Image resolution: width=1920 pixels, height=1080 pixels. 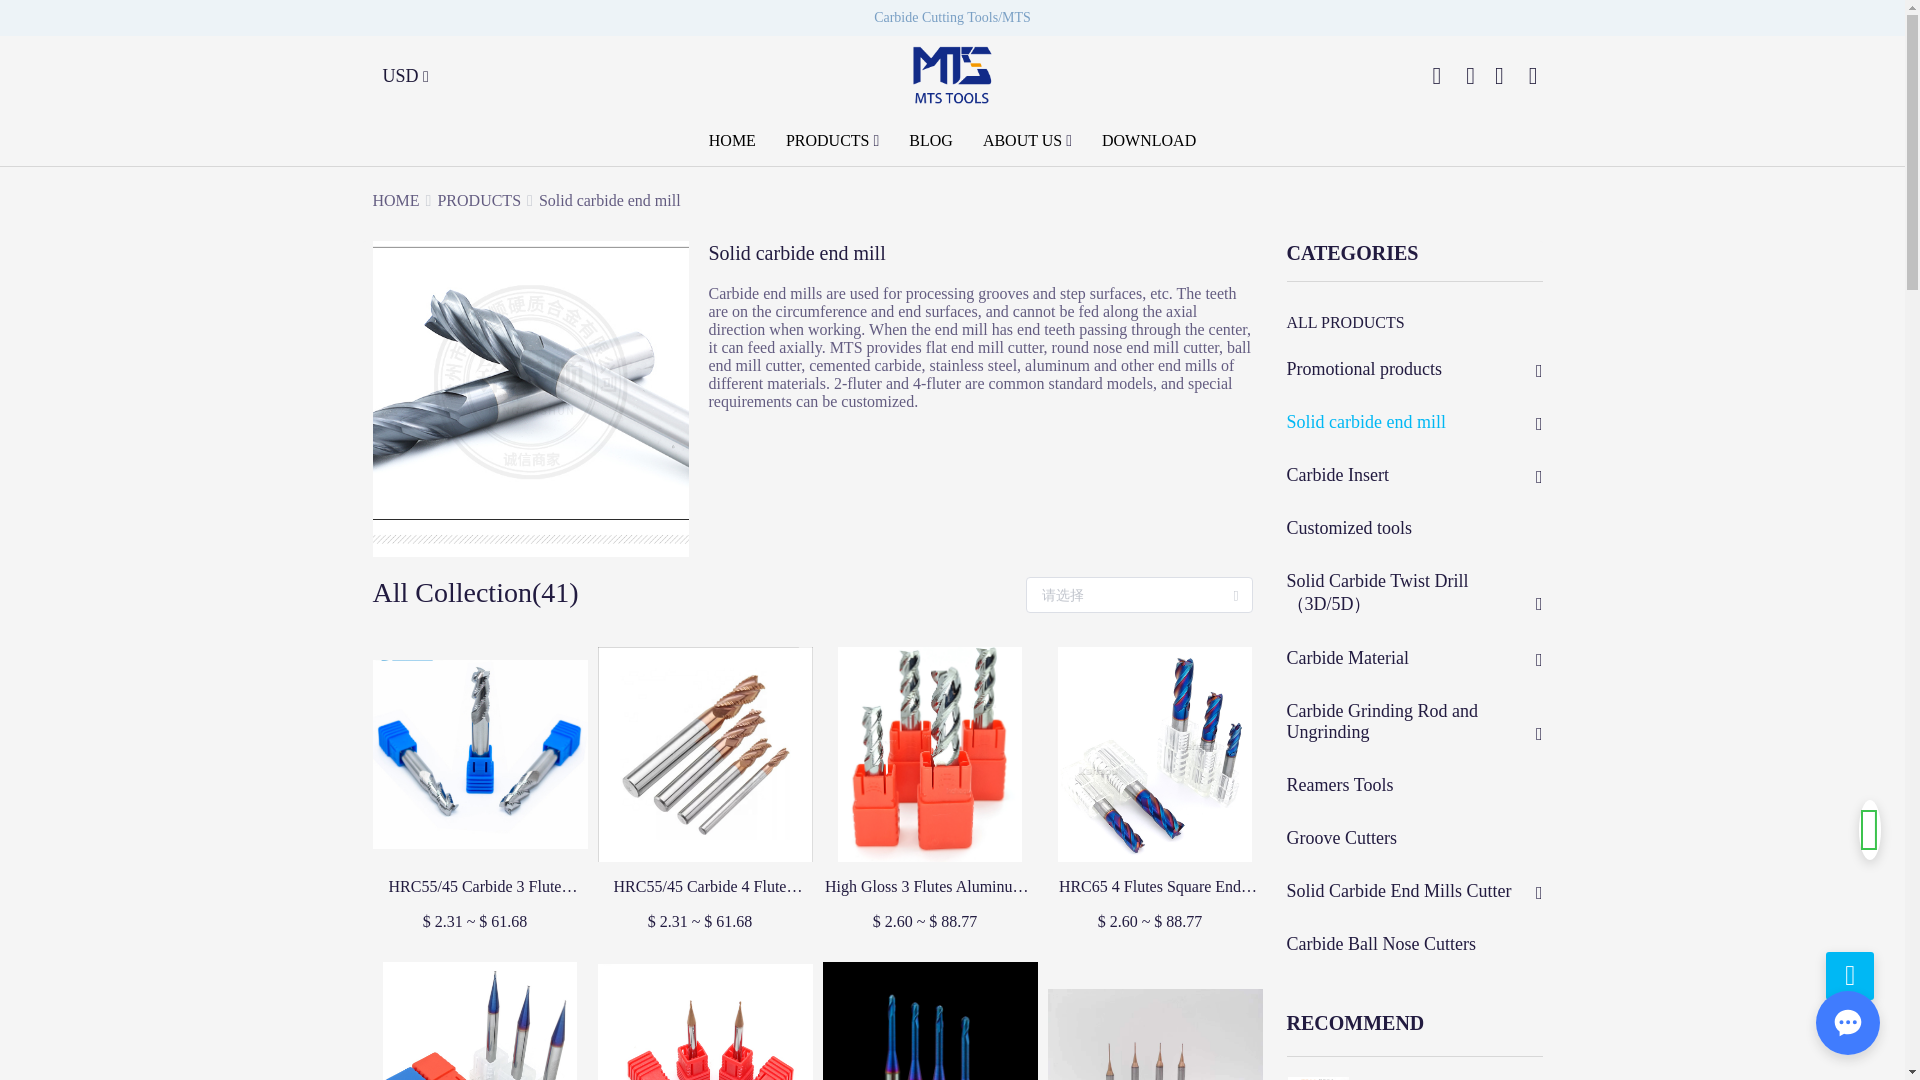 What do you see at coordinates (1149, 140) in the screenshot?
I see `DOWNLOAD` at bounding box center [1149, 140].